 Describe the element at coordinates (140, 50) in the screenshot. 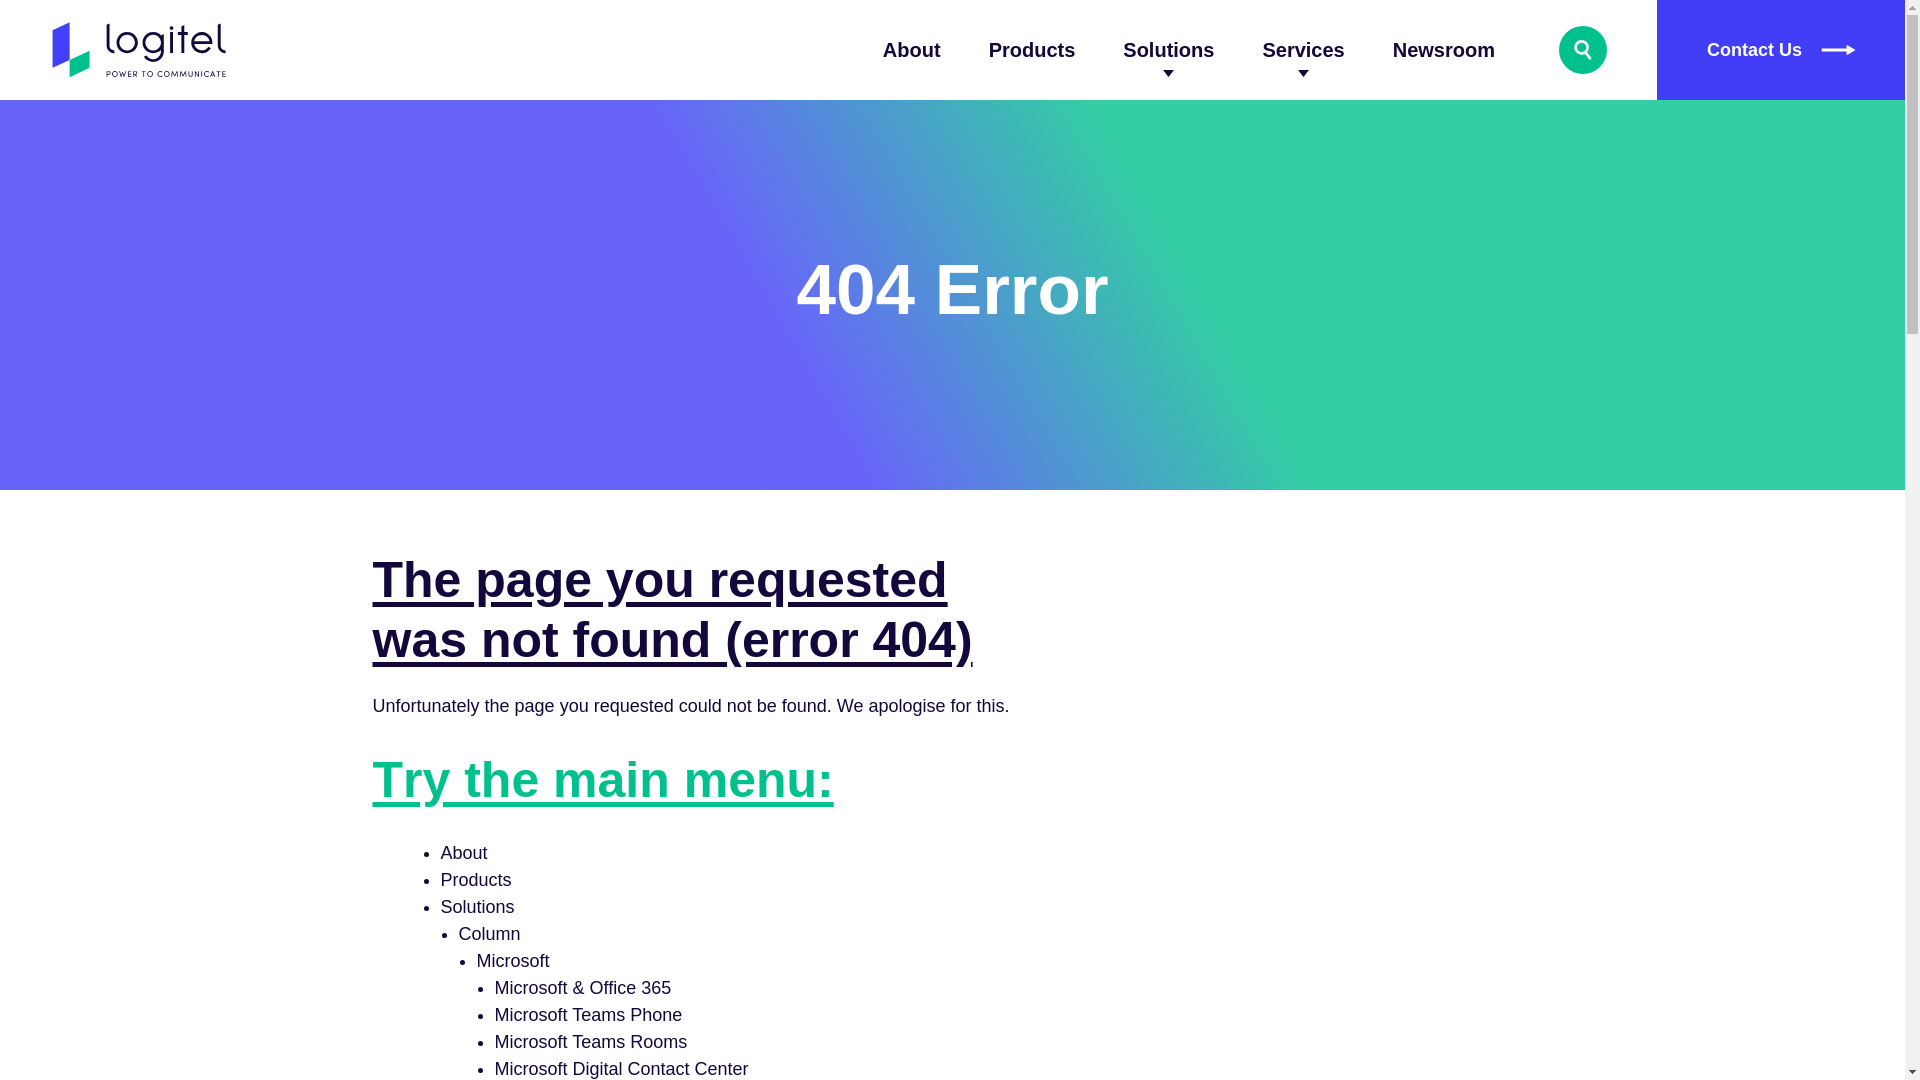

I see `Logitel - Home page` at that location.